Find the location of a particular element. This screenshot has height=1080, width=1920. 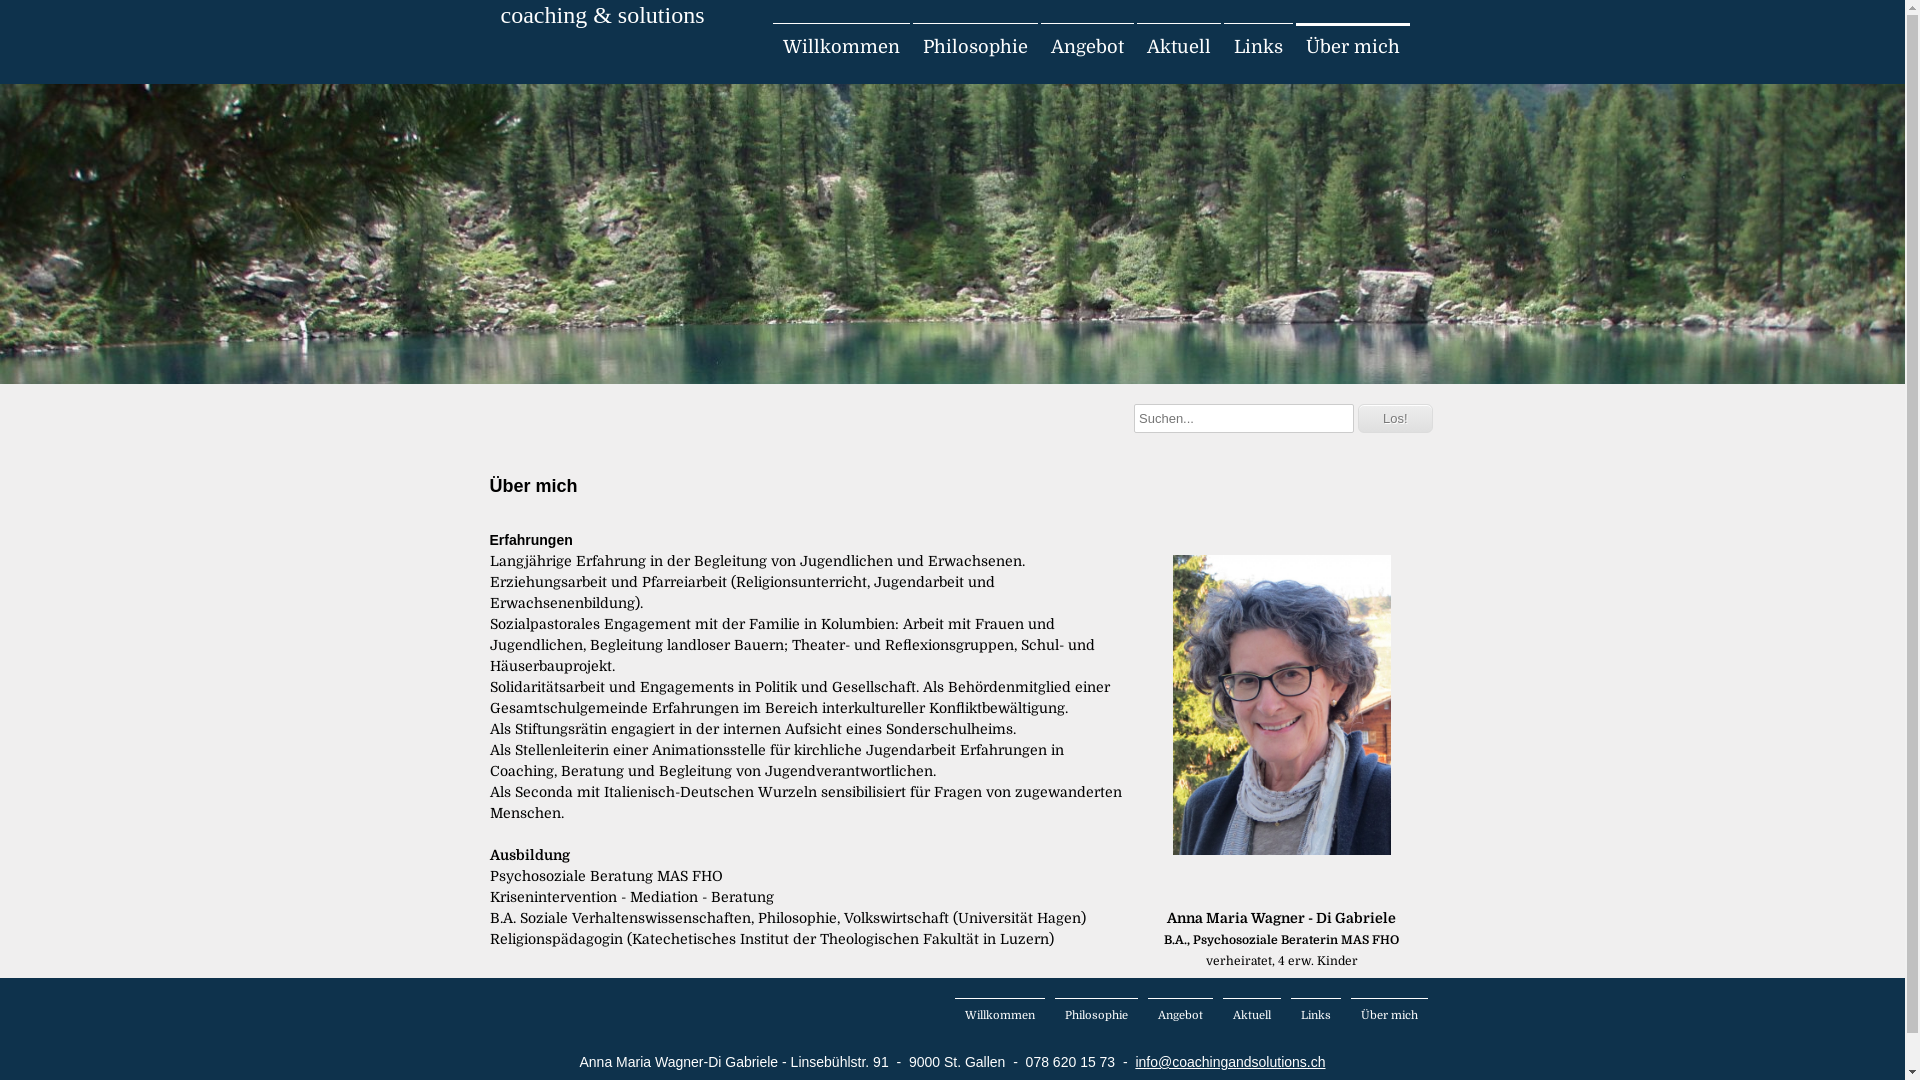

Aktuell is located at coordinates (1251, 1015).